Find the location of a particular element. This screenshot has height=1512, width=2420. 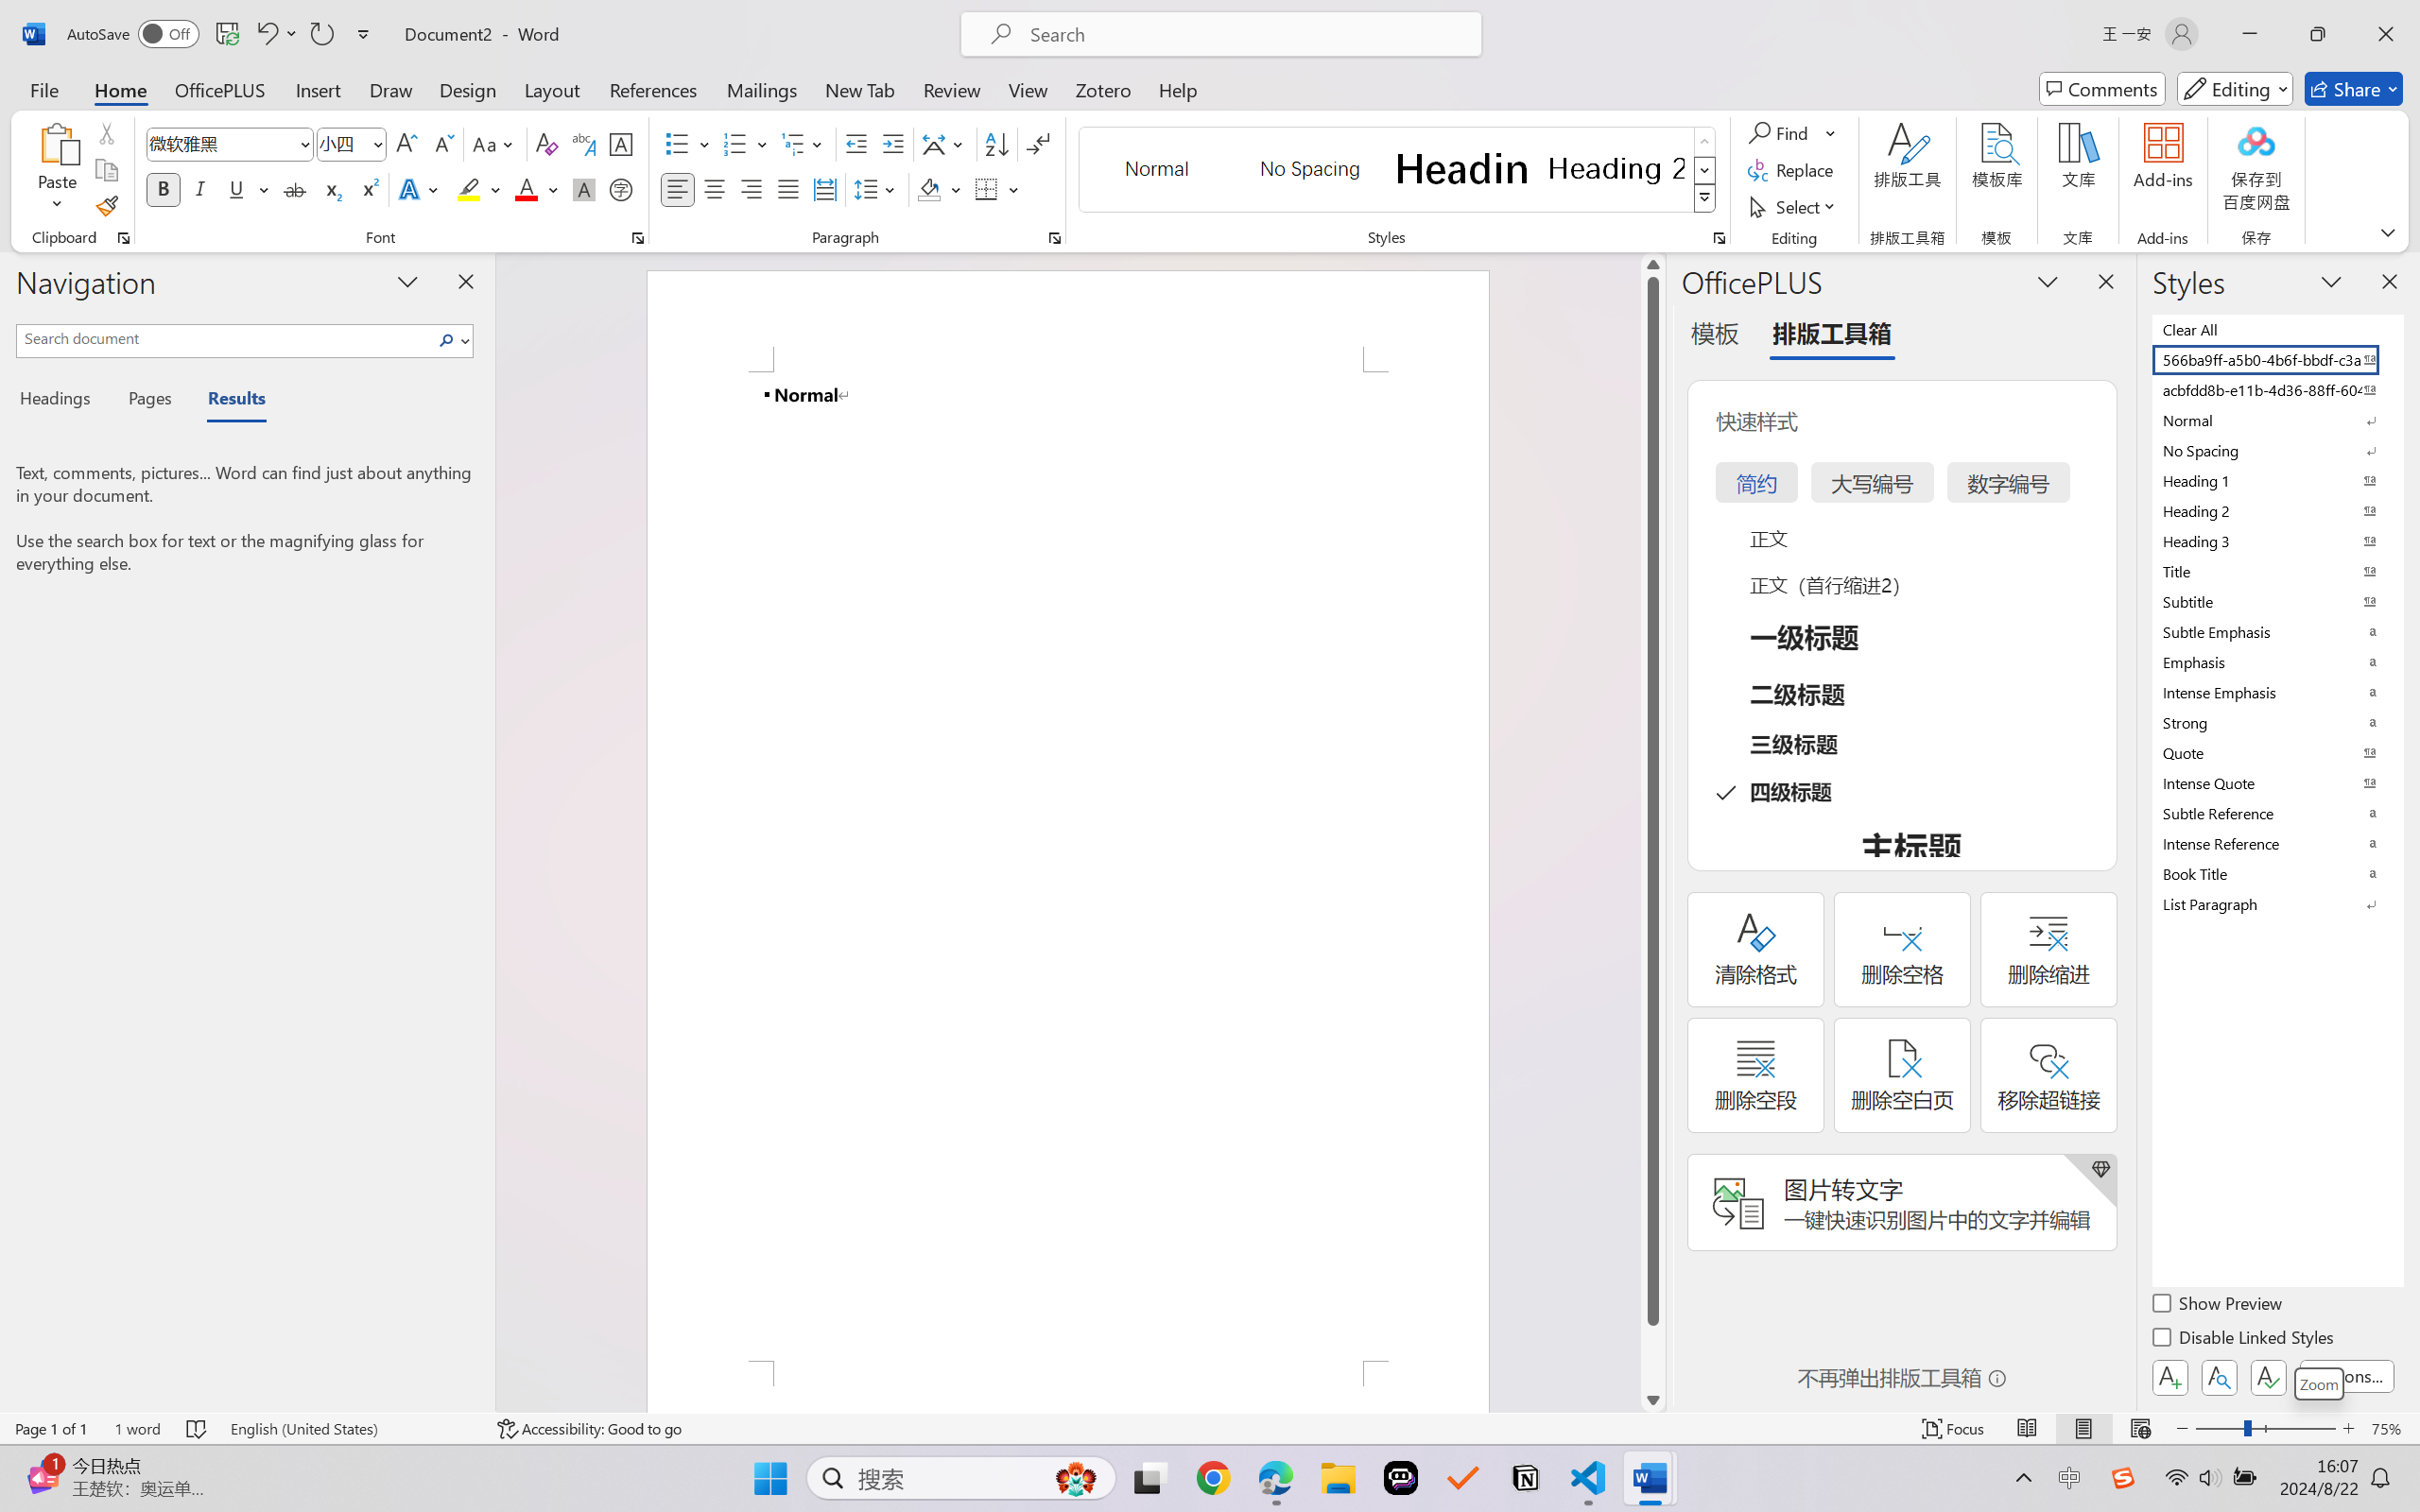

Review is located at coordinates (952, 89).